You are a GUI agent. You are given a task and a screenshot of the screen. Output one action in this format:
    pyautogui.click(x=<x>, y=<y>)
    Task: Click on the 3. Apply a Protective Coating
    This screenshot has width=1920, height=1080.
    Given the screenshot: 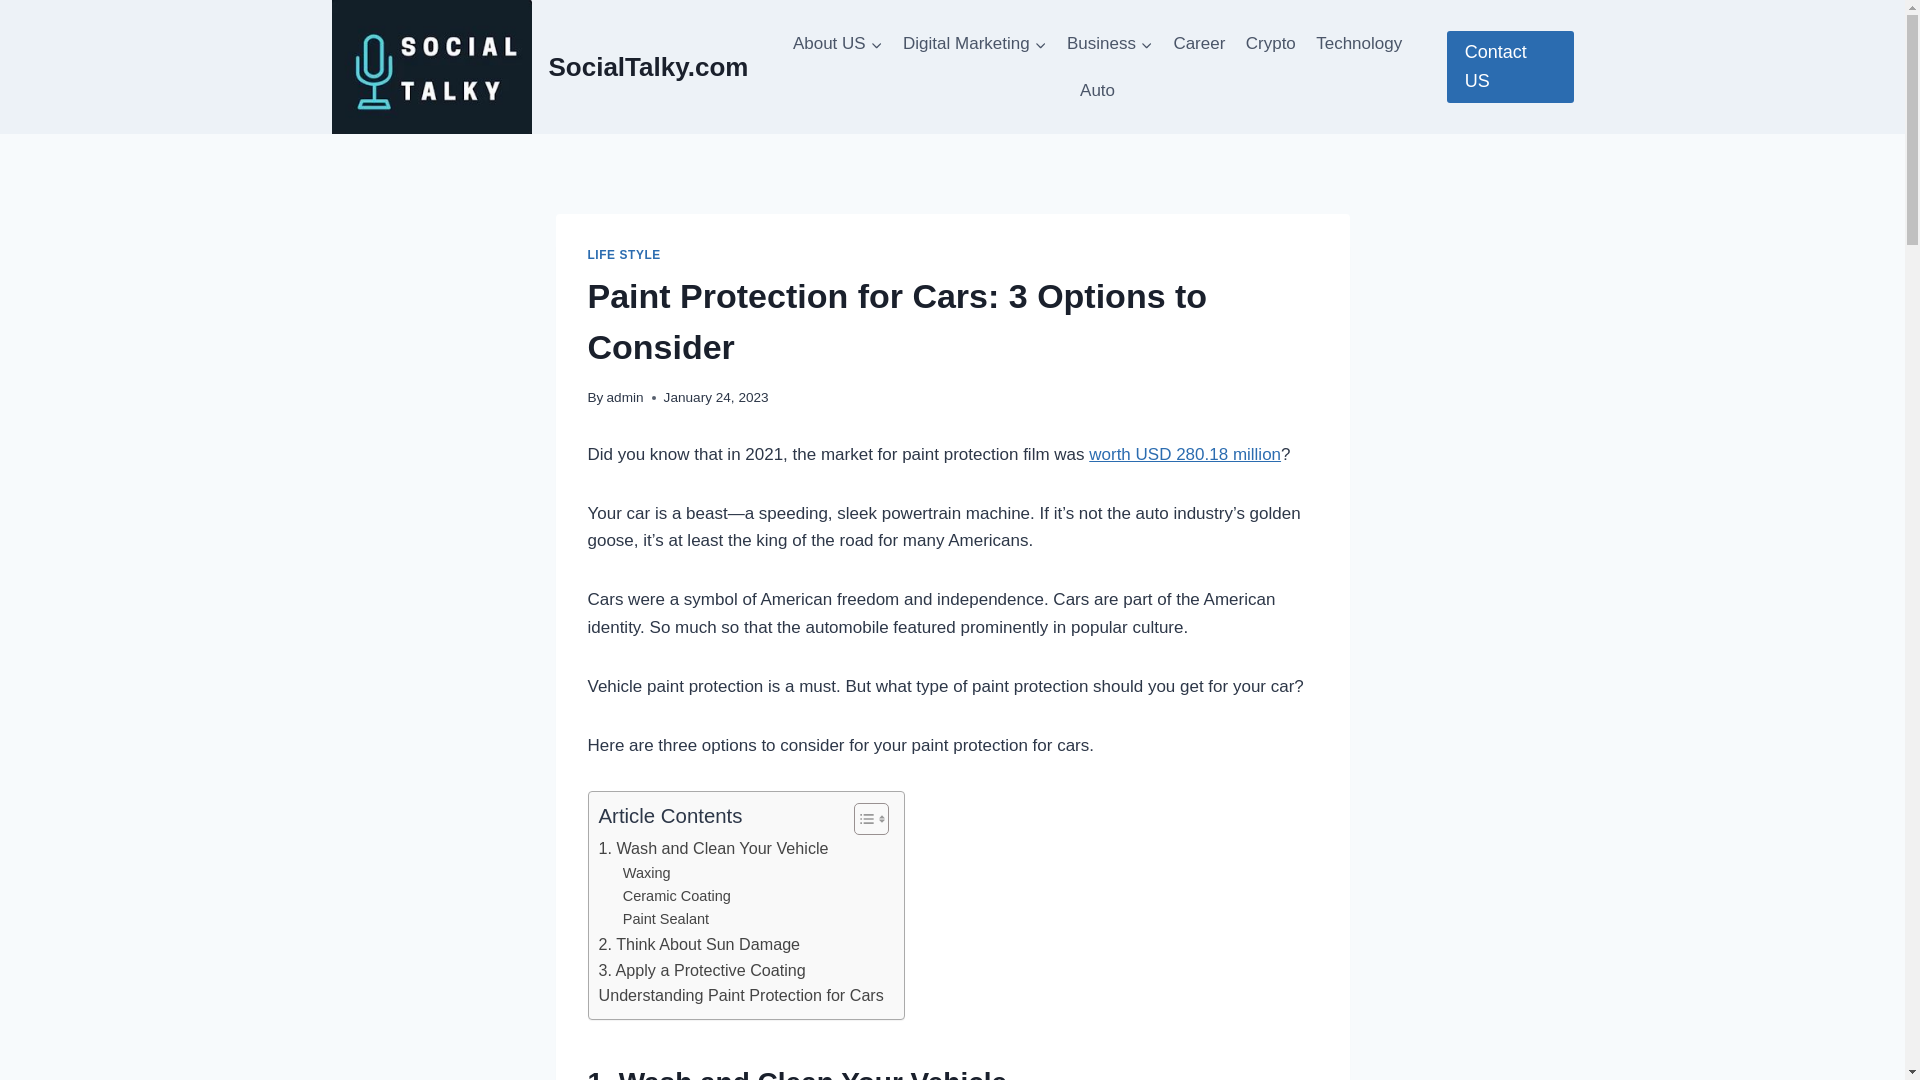 What is the action you would take?
    pyautogui.click(x=700, y=970)
    